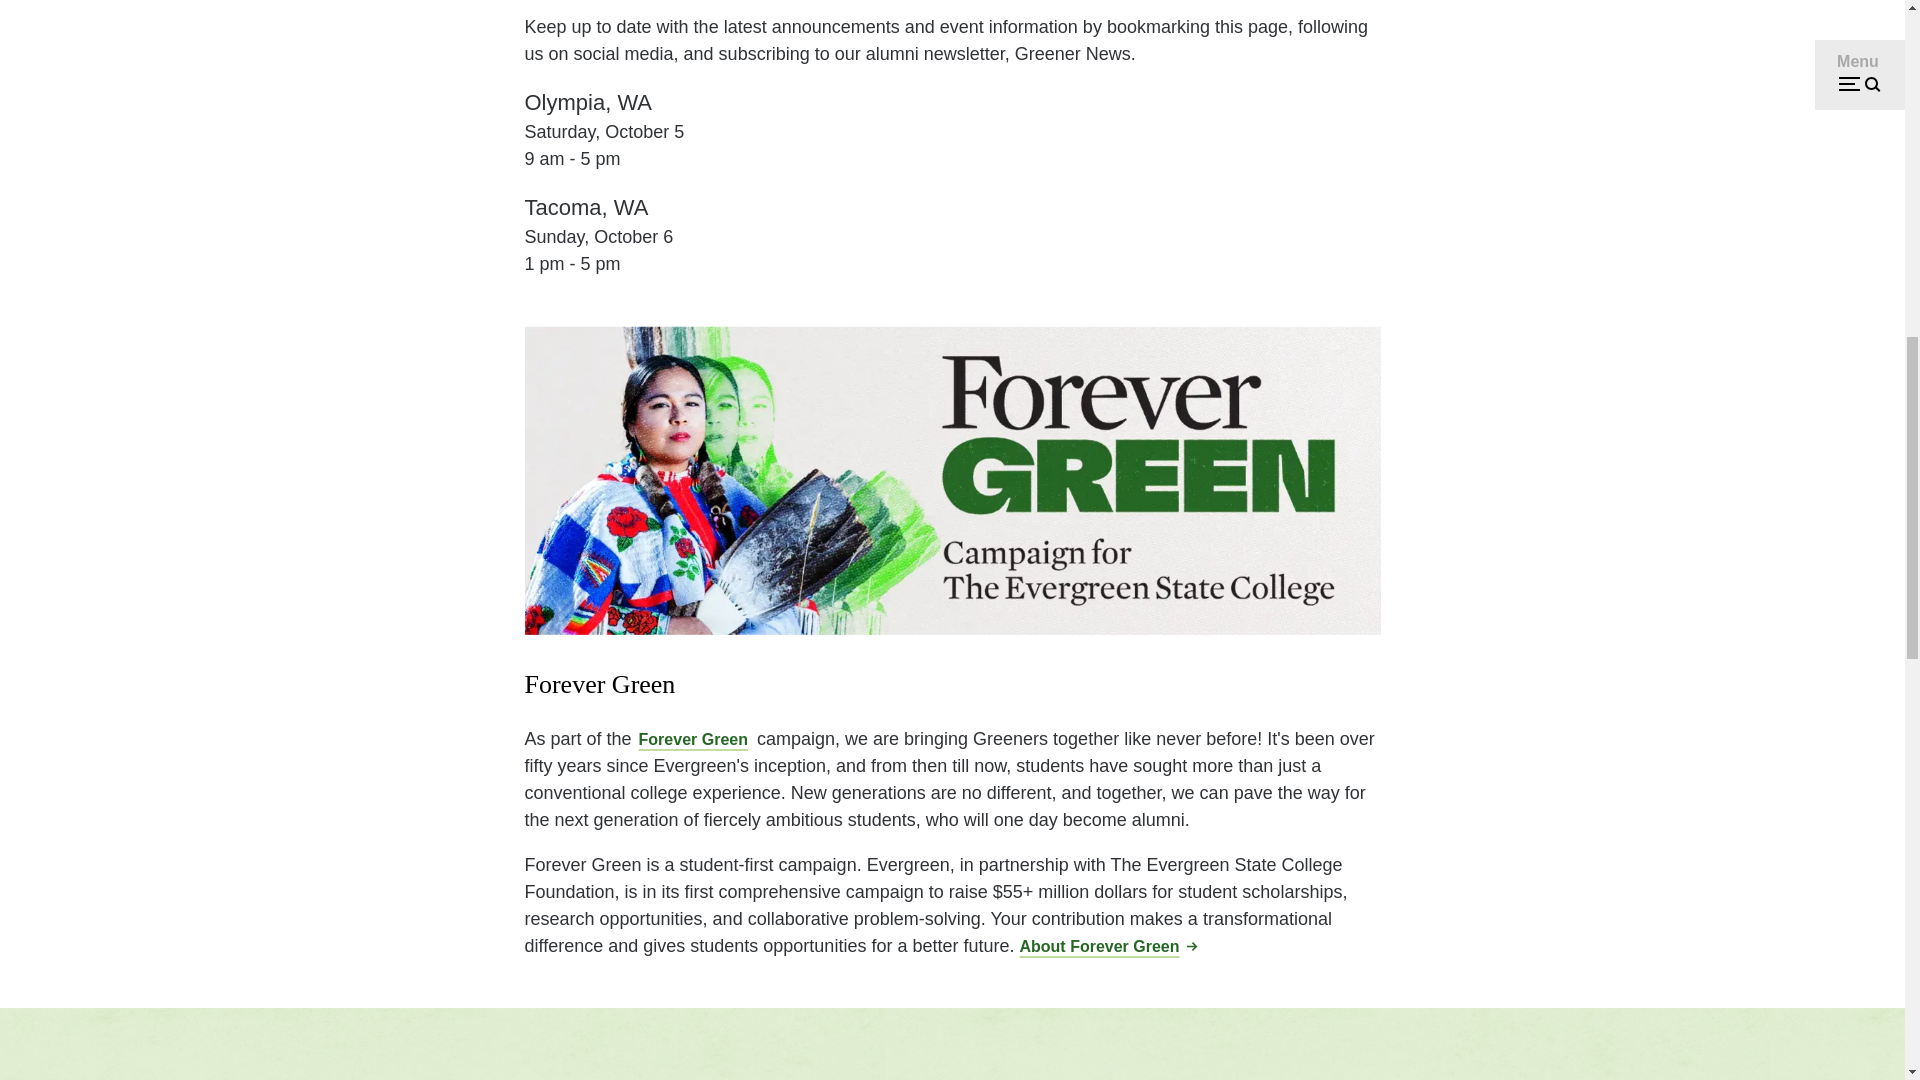 The image size is (1920, 1080). What do you see at coordinates (694, 739) in the screenshot?
I see `Forever Green` at bounding box center [694, 739].